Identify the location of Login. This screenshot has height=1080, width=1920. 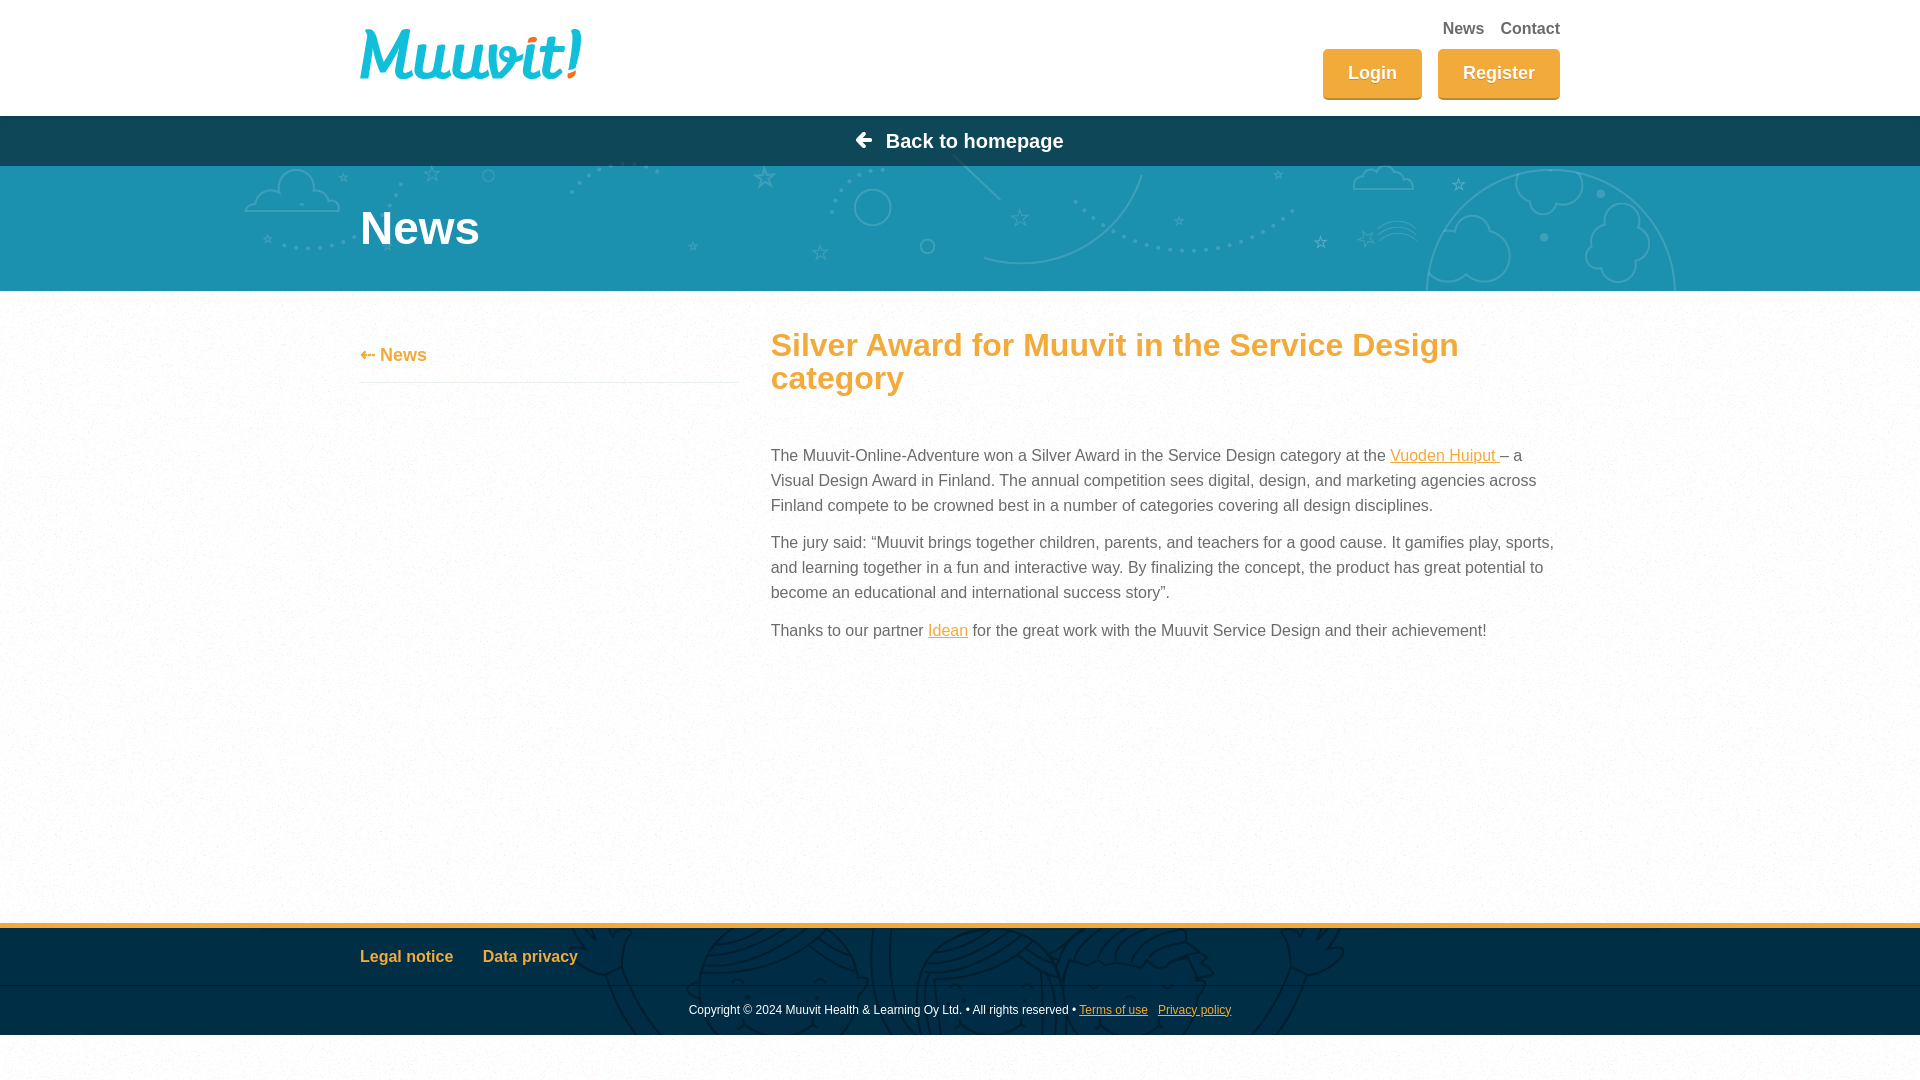
(1372, 74).